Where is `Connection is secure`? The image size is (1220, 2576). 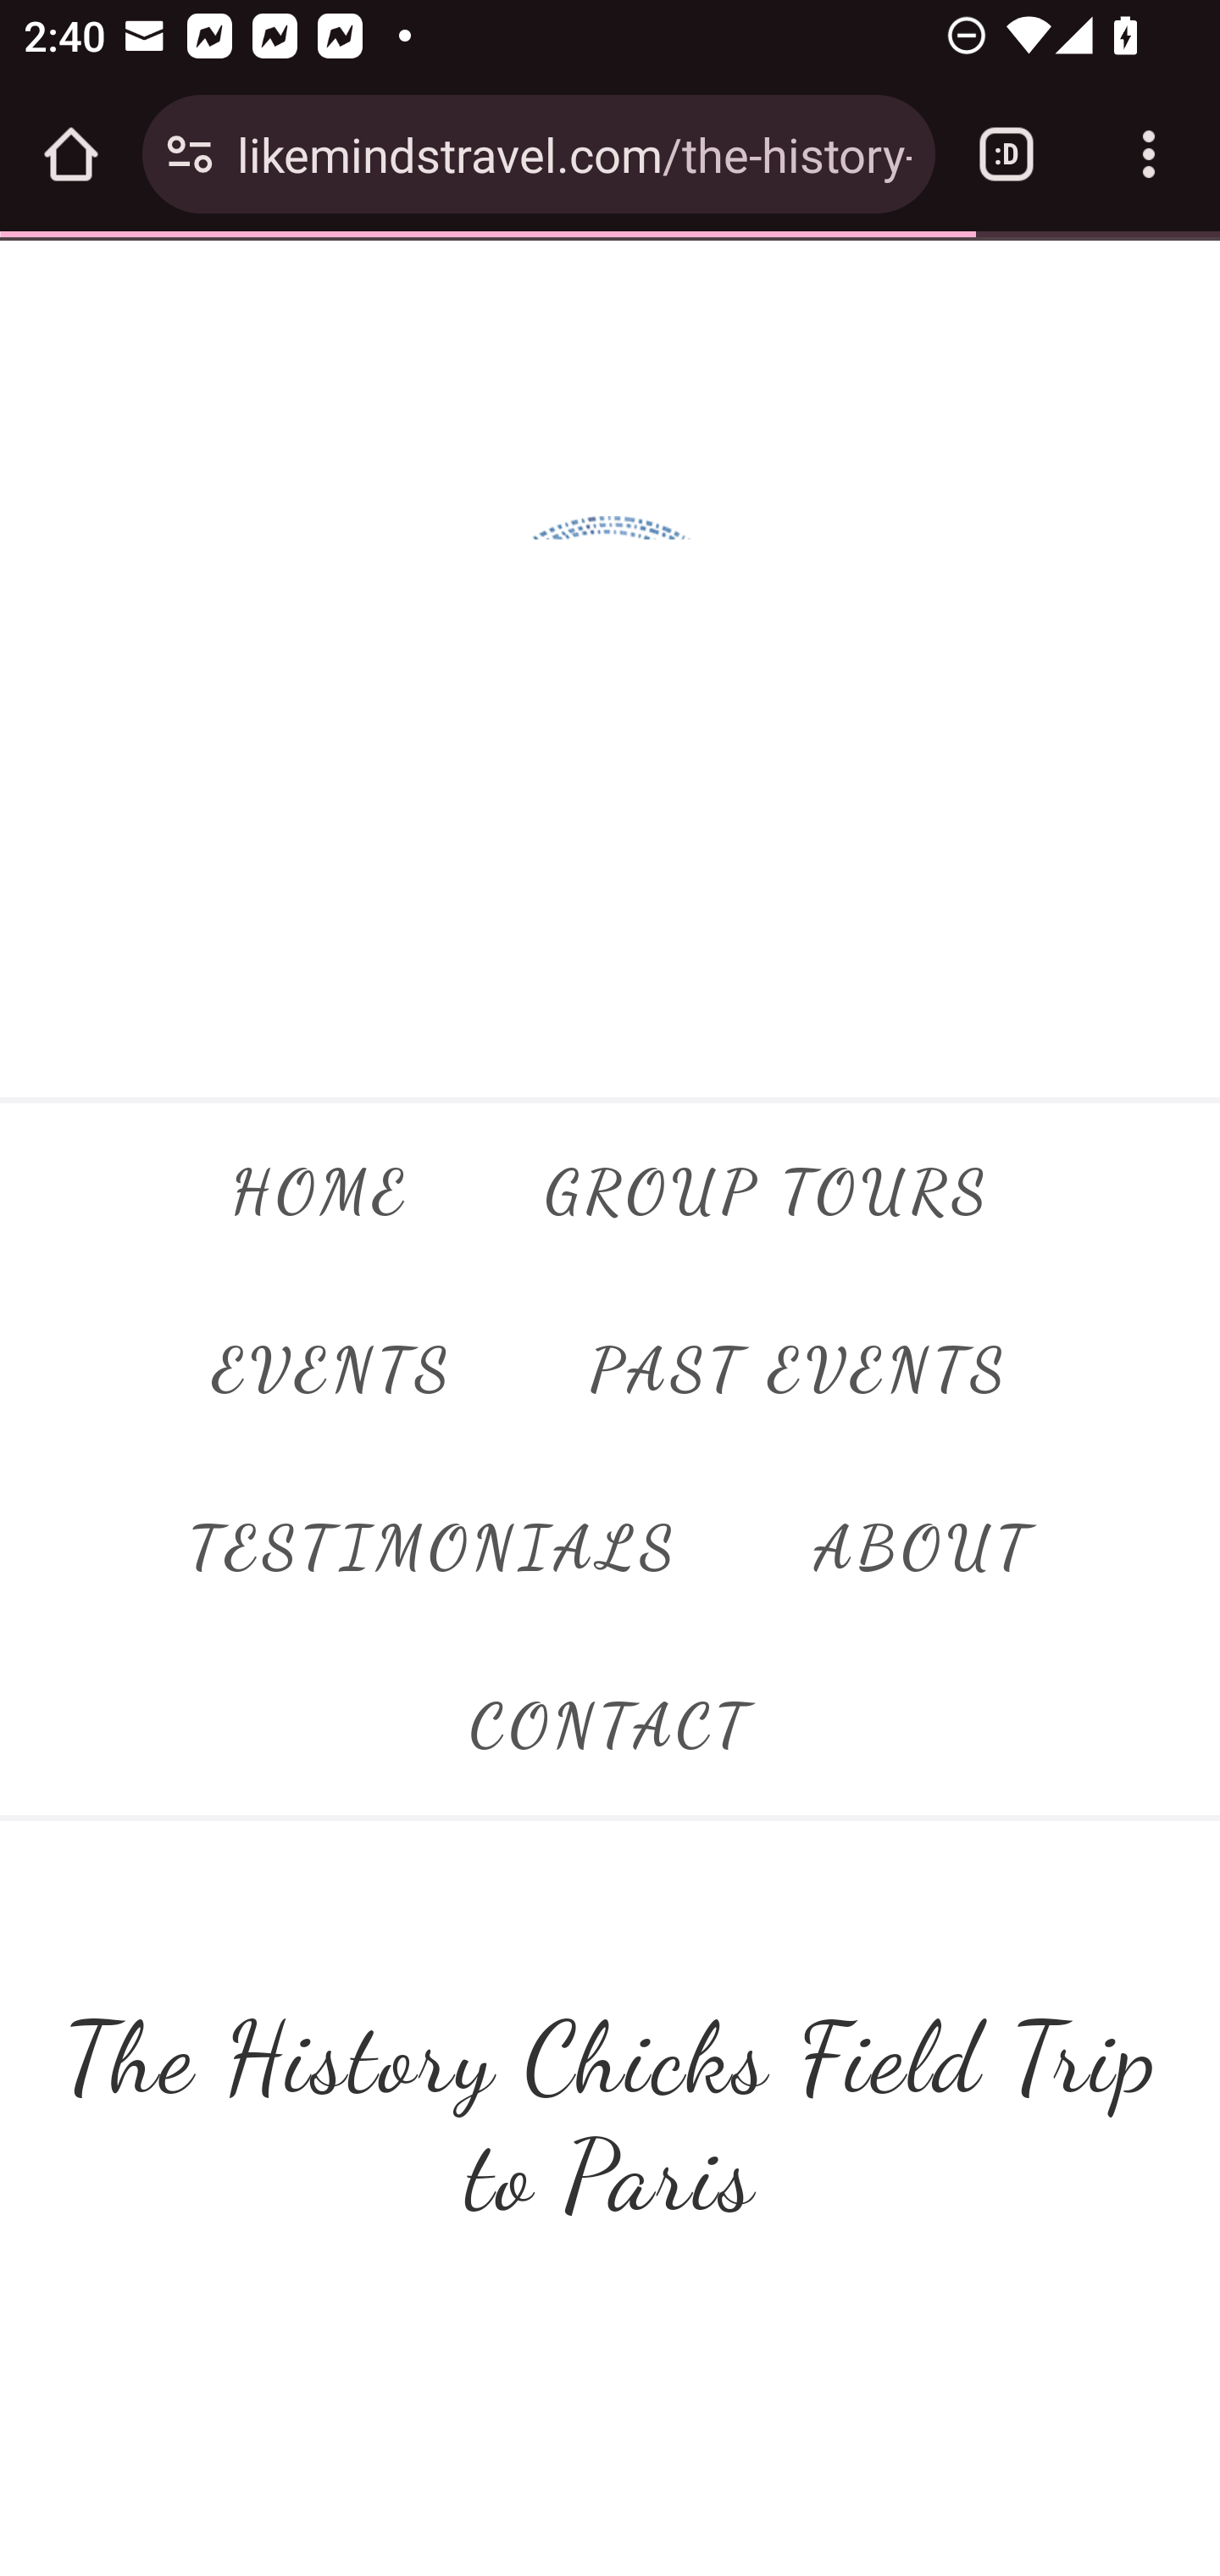
Connection is secure is located at coordinates (190, 154).